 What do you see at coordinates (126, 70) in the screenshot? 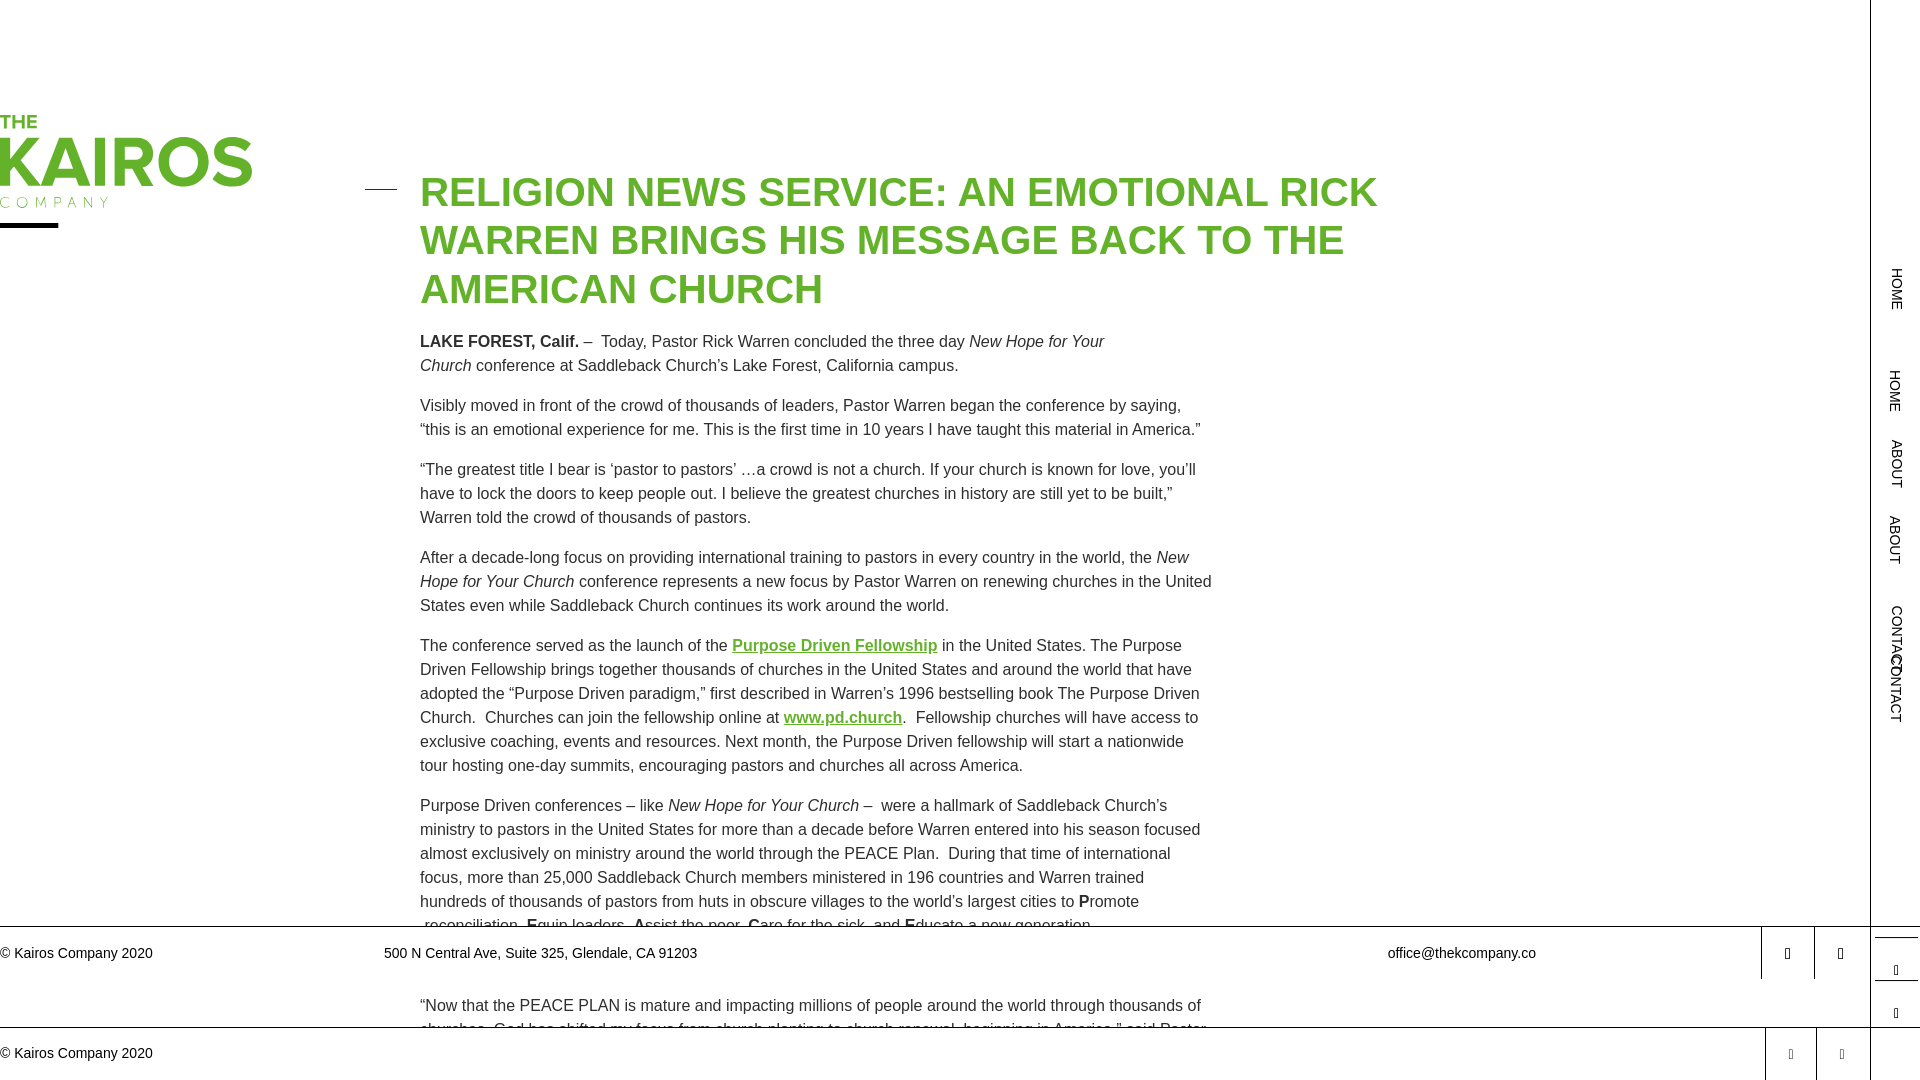
I see `imageb` at bounding box center [126, 70].